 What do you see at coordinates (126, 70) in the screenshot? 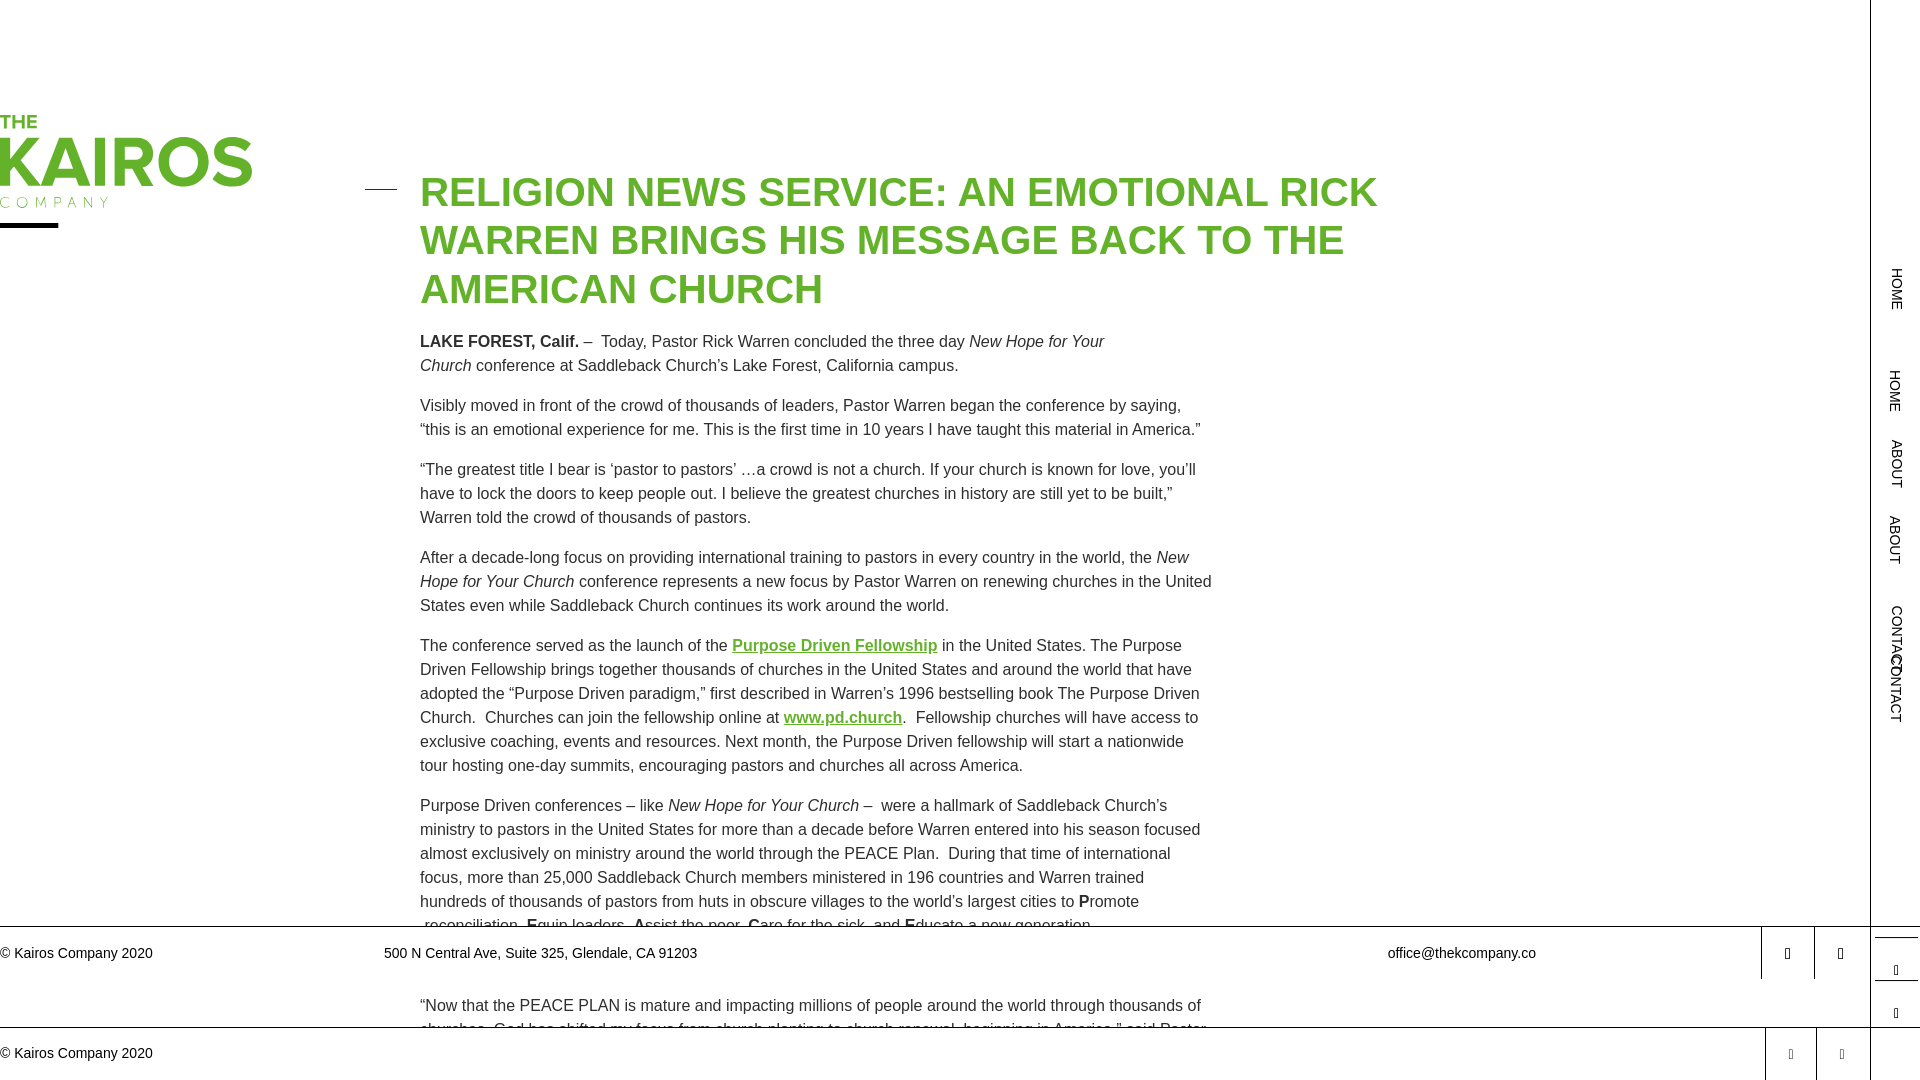
I see `imageb` at bounding box center [126, 70].